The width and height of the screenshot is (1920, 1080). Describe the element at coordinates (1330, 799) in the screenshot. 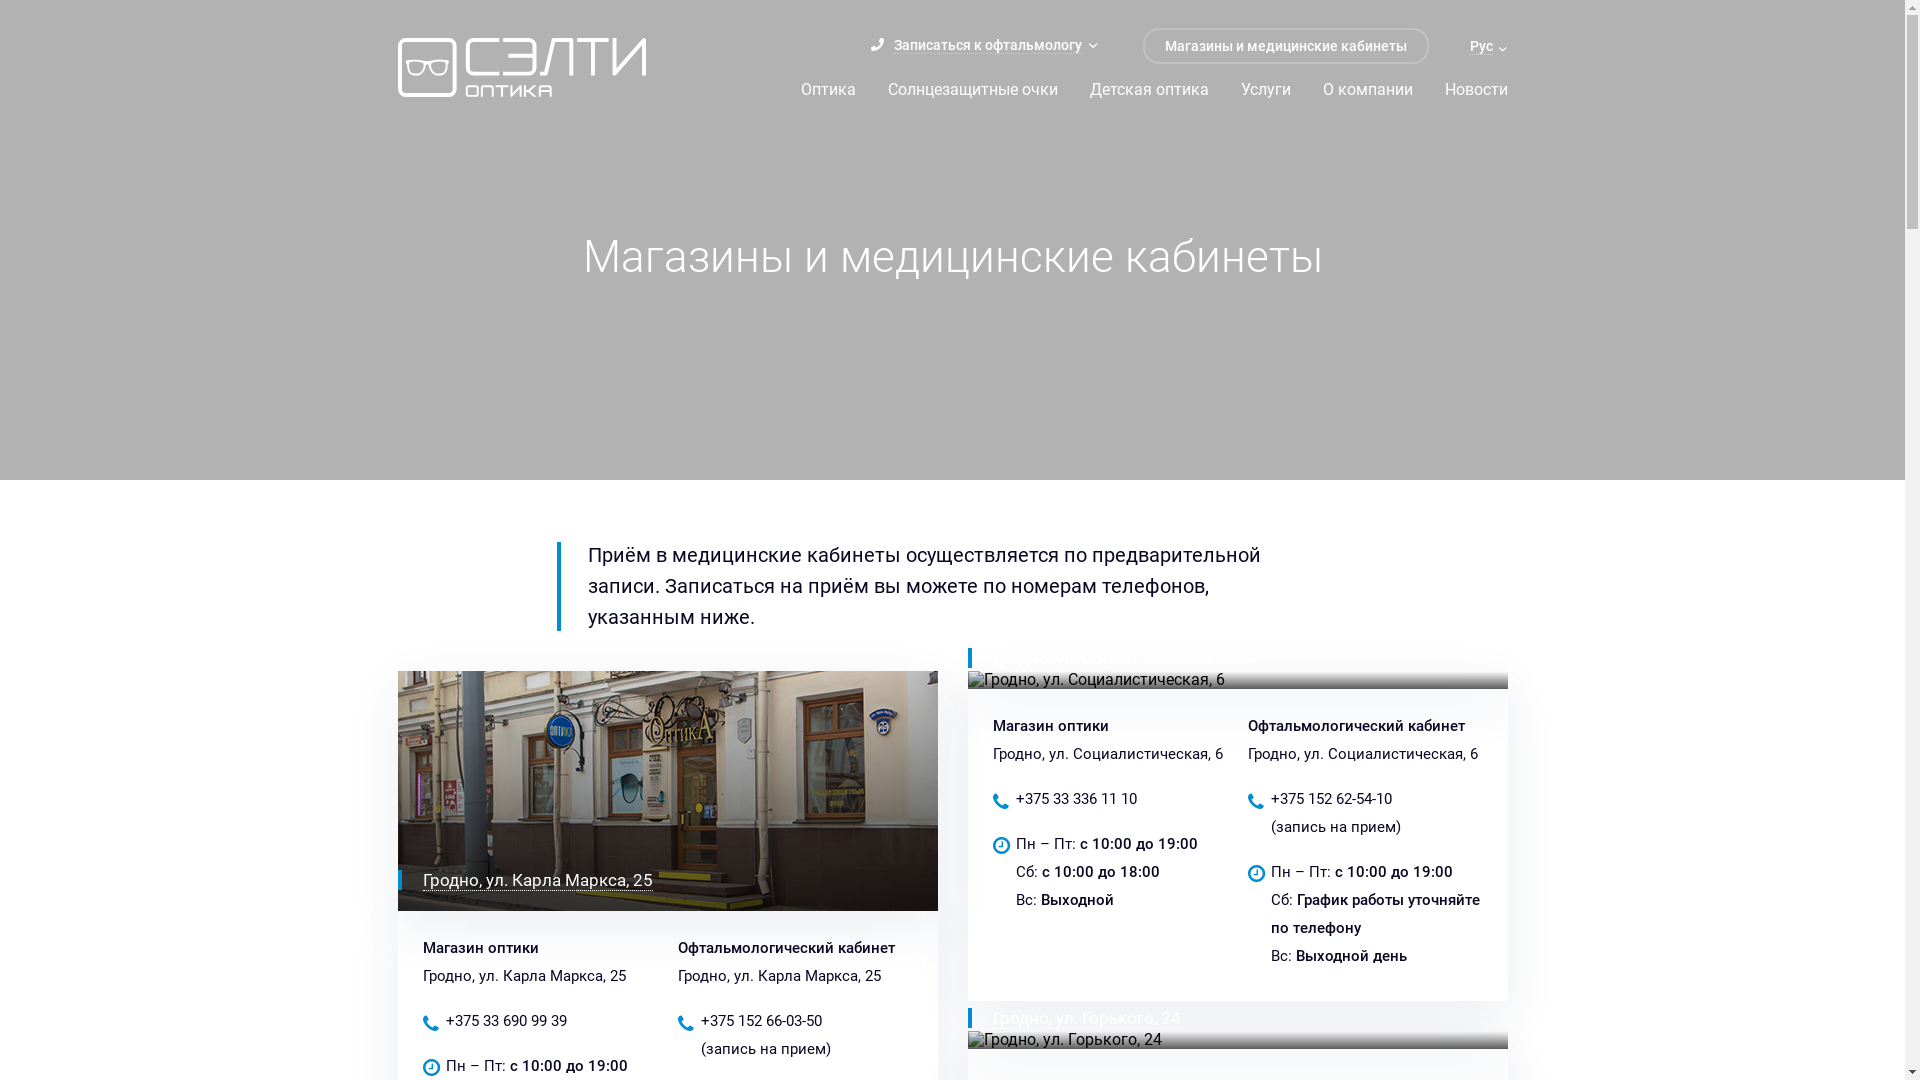

I see `+375 152 62-54-10` at that location.